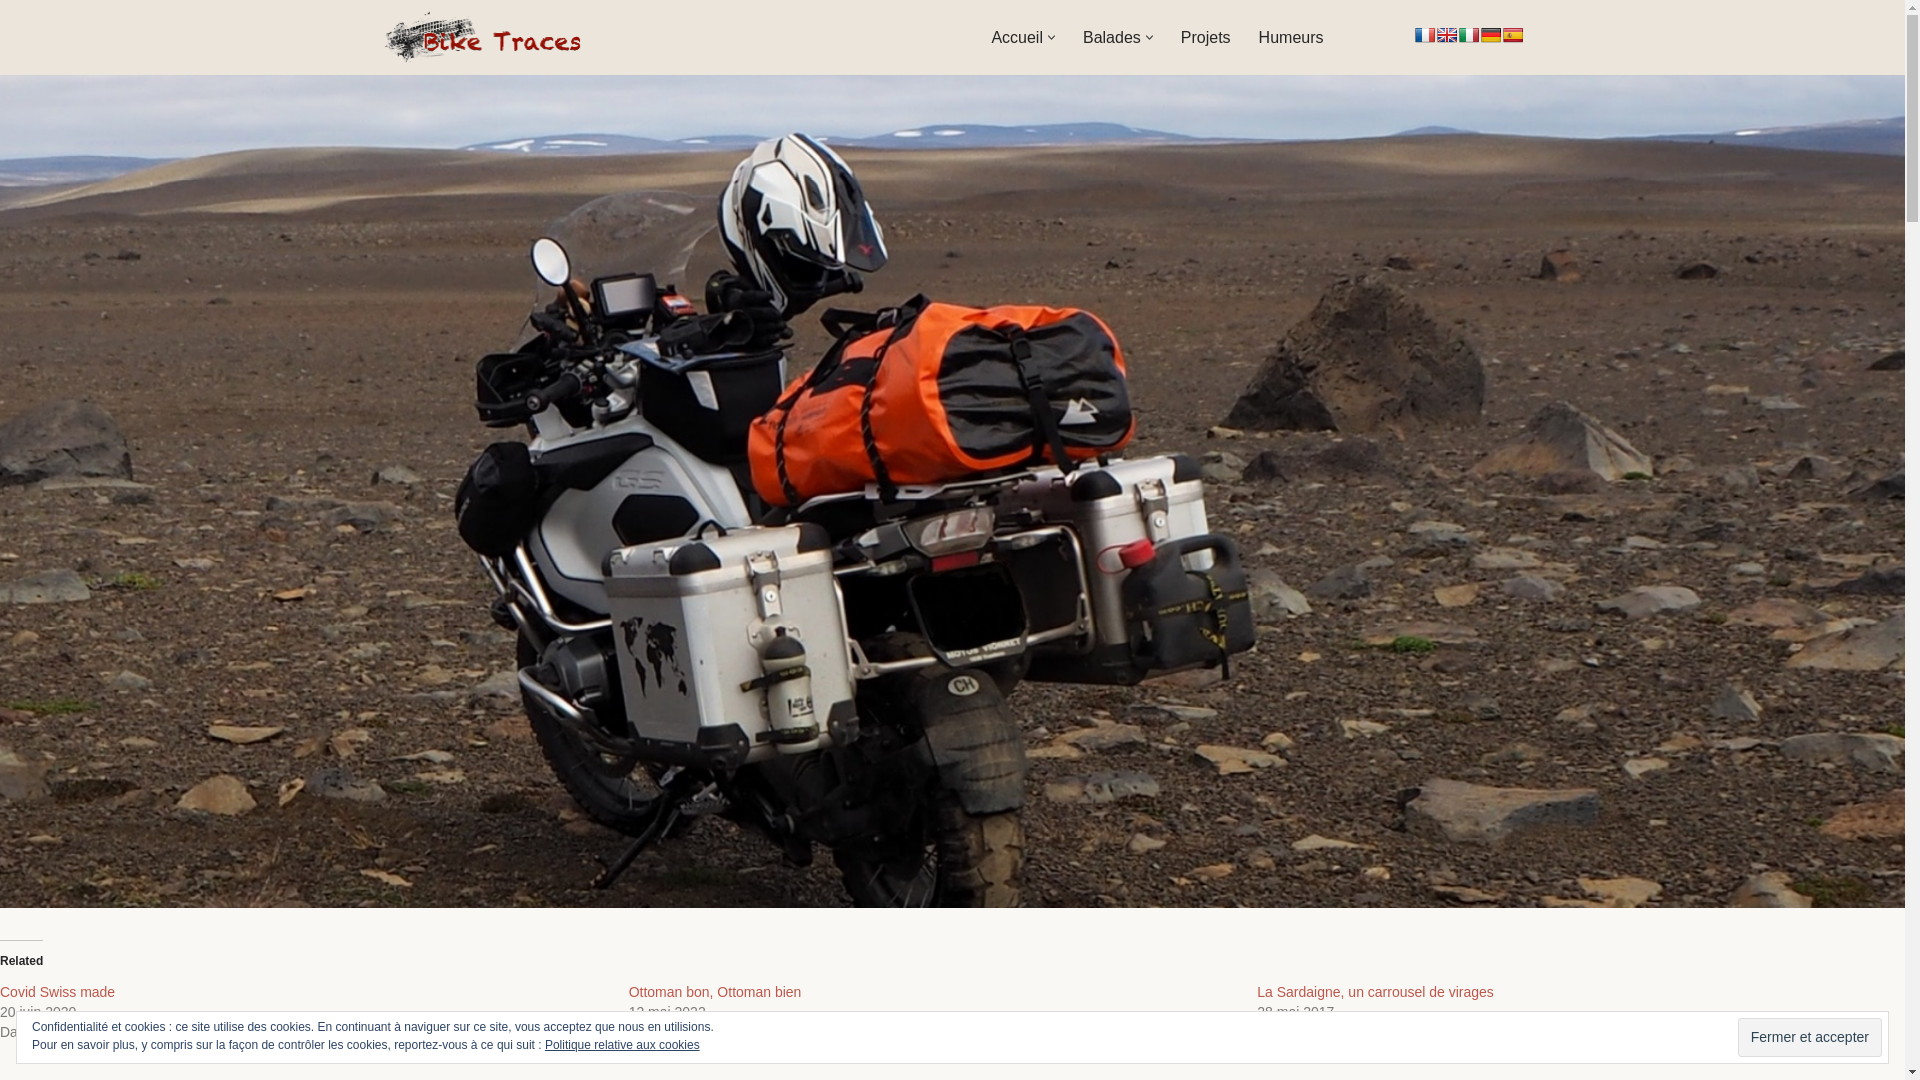  What do you see at coordinates (1292, 38) in the screenshot?
I see `Humeurs` at bounding box center [1292, 38].